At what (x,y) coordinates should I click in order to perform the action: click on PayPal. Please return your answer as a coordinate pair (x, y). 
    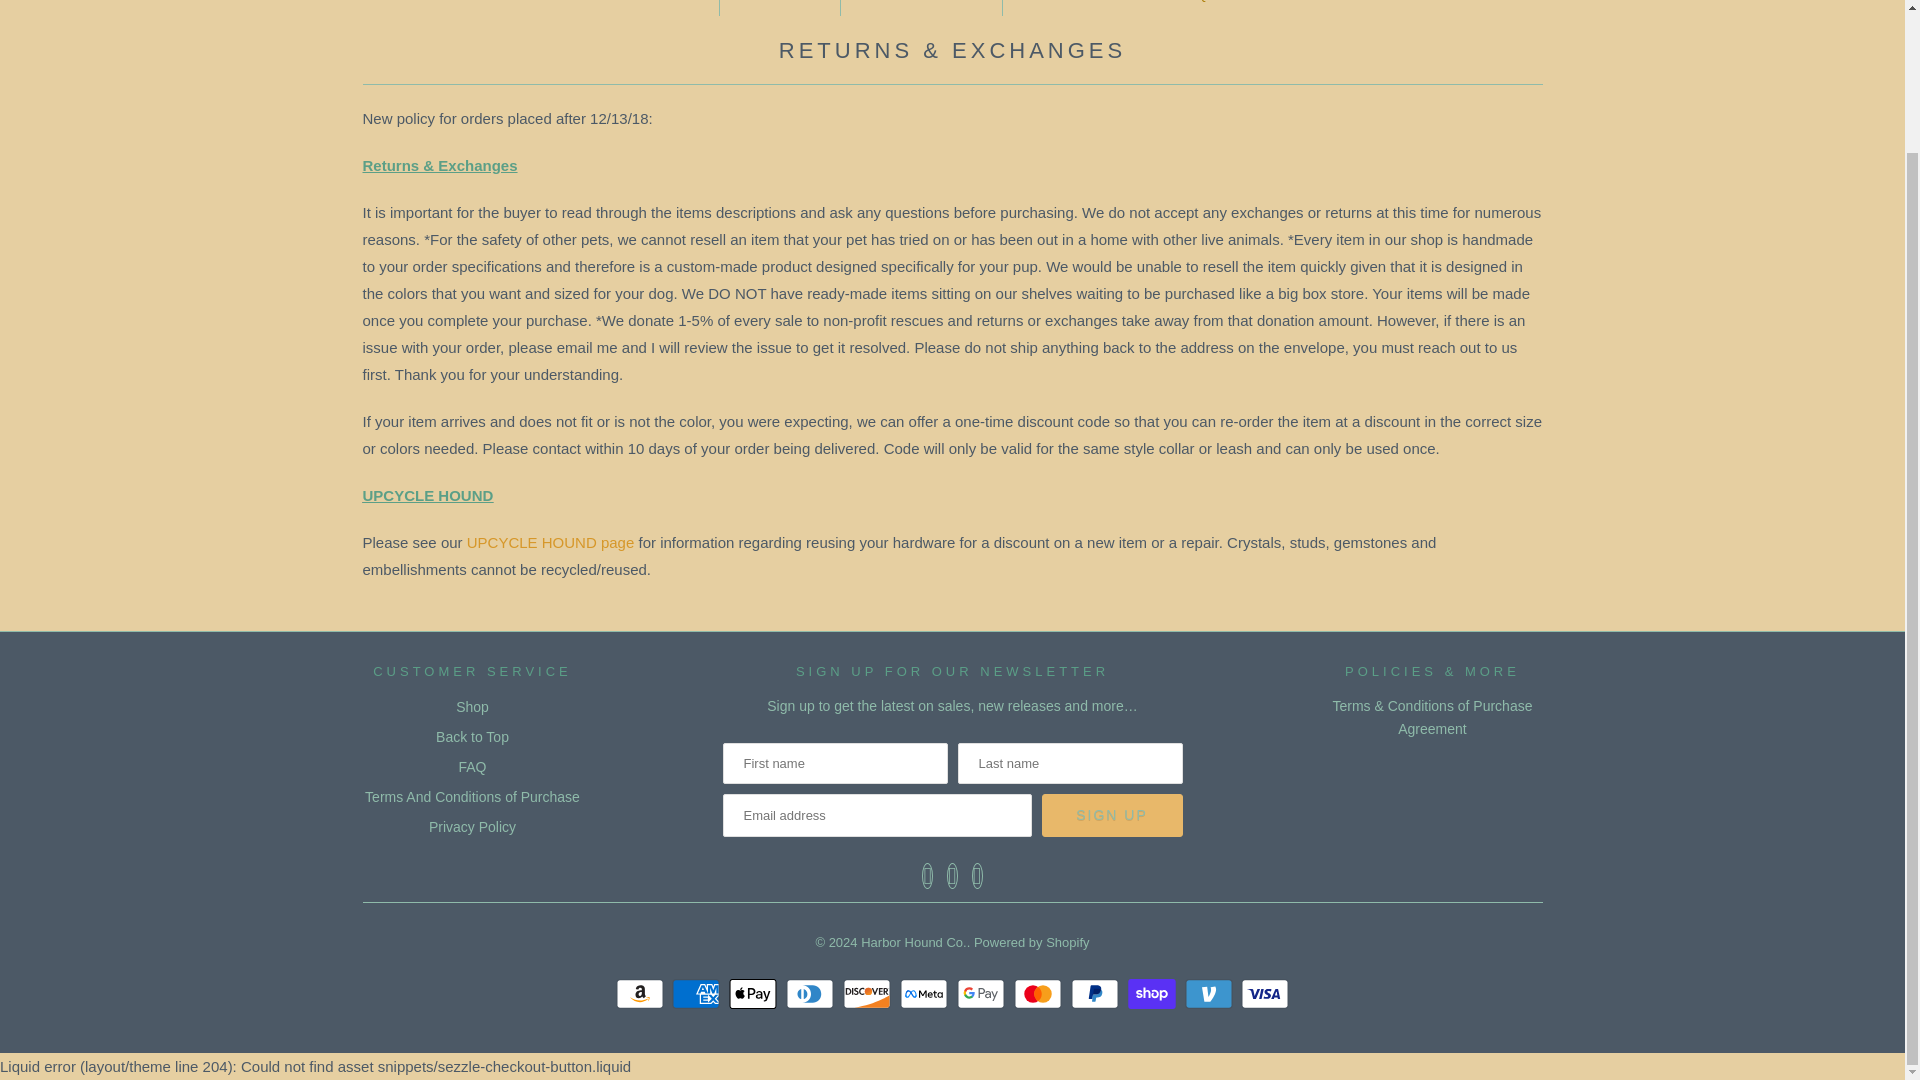
    Looking at the image, I should click on (1097, 993).